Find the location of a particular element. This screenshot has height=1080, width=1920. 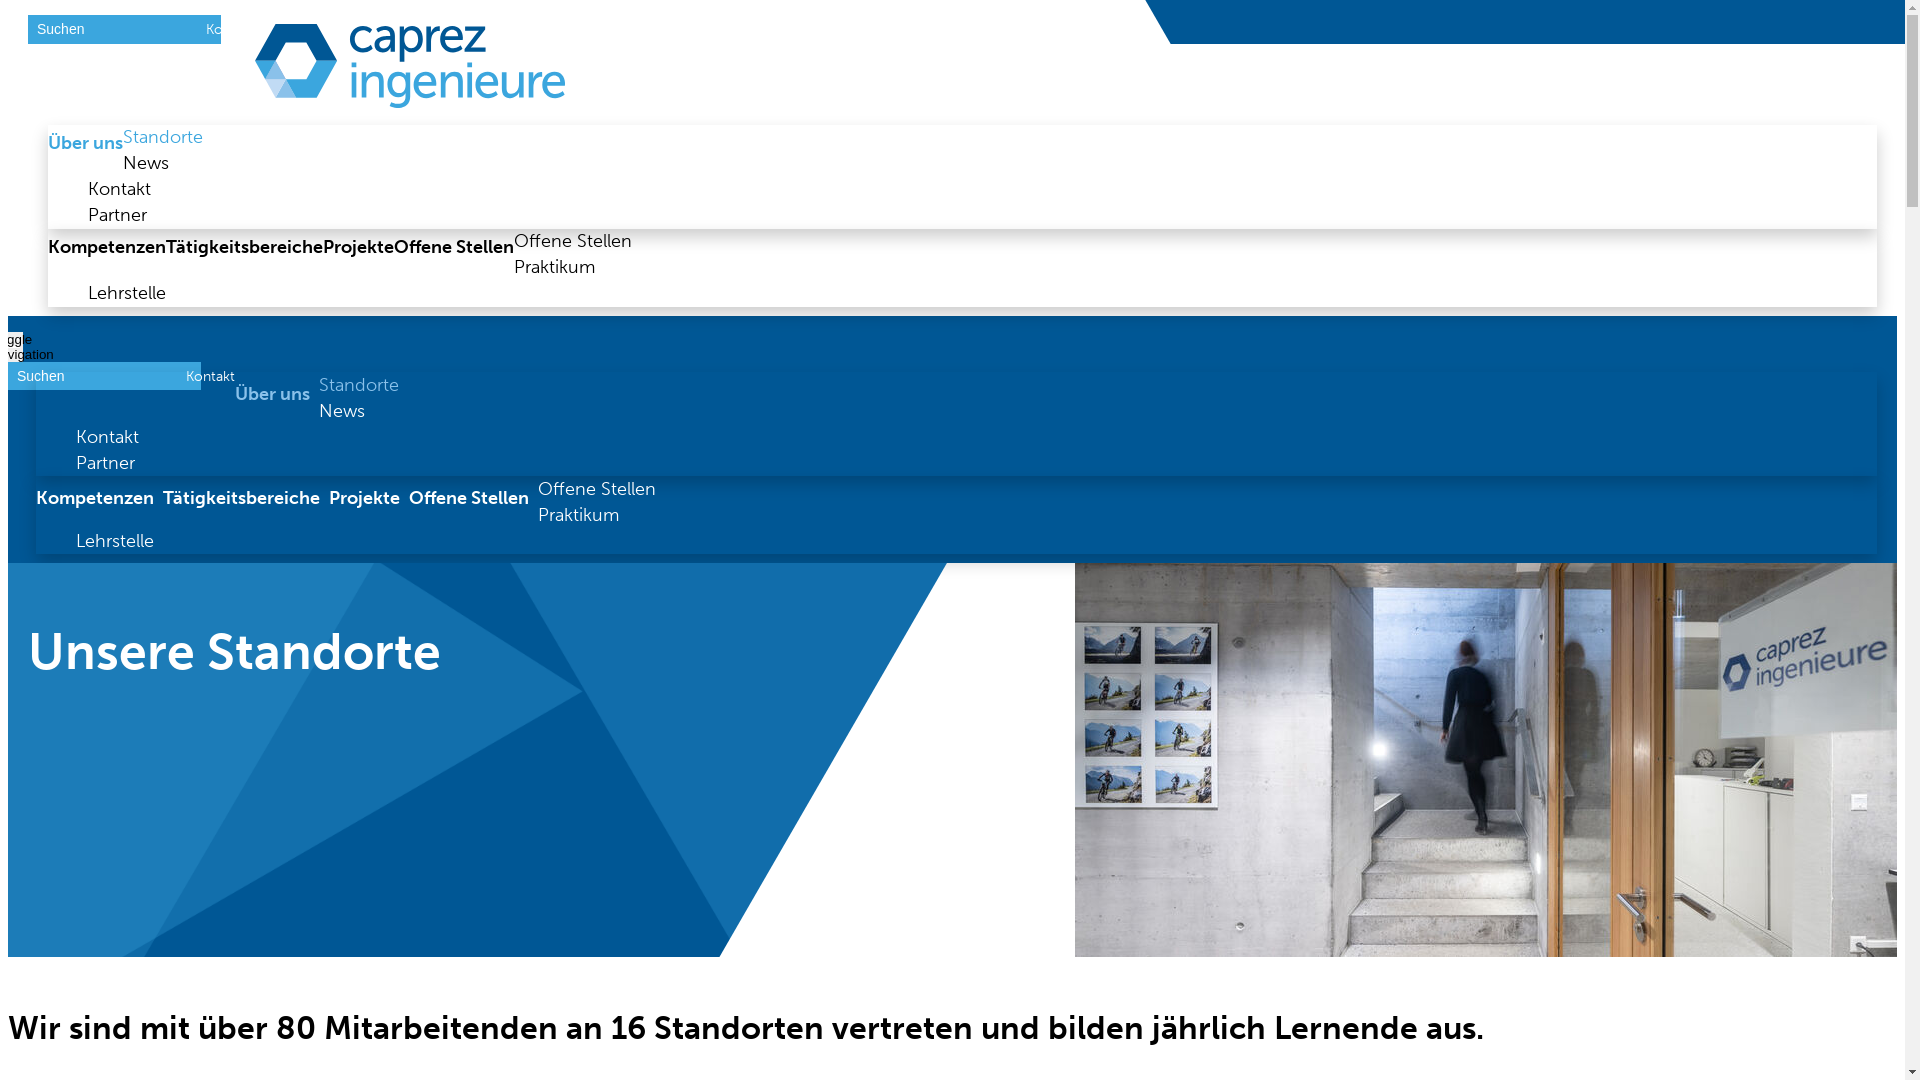

Praktikum is located at coordinates (554, 268).